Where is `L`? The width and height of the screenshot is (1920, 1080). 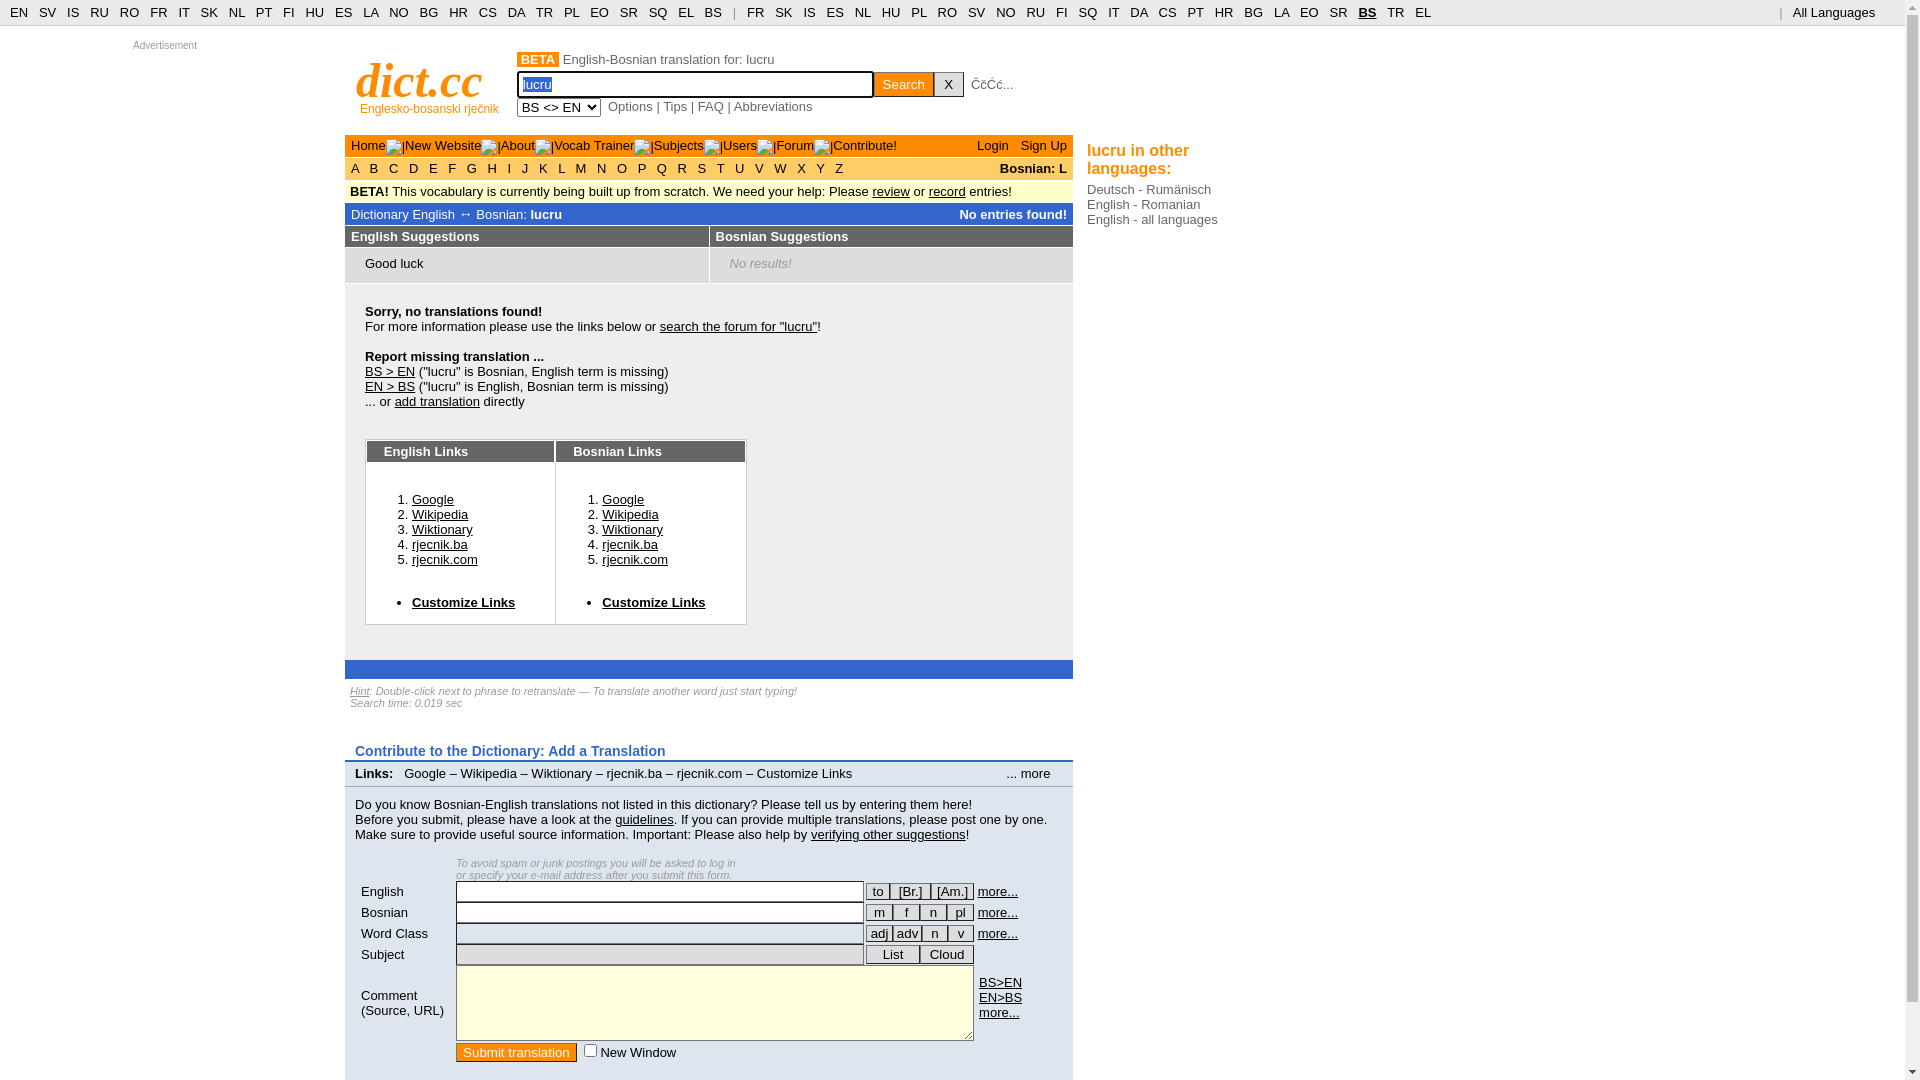
L is located at coordinates (562, 168).